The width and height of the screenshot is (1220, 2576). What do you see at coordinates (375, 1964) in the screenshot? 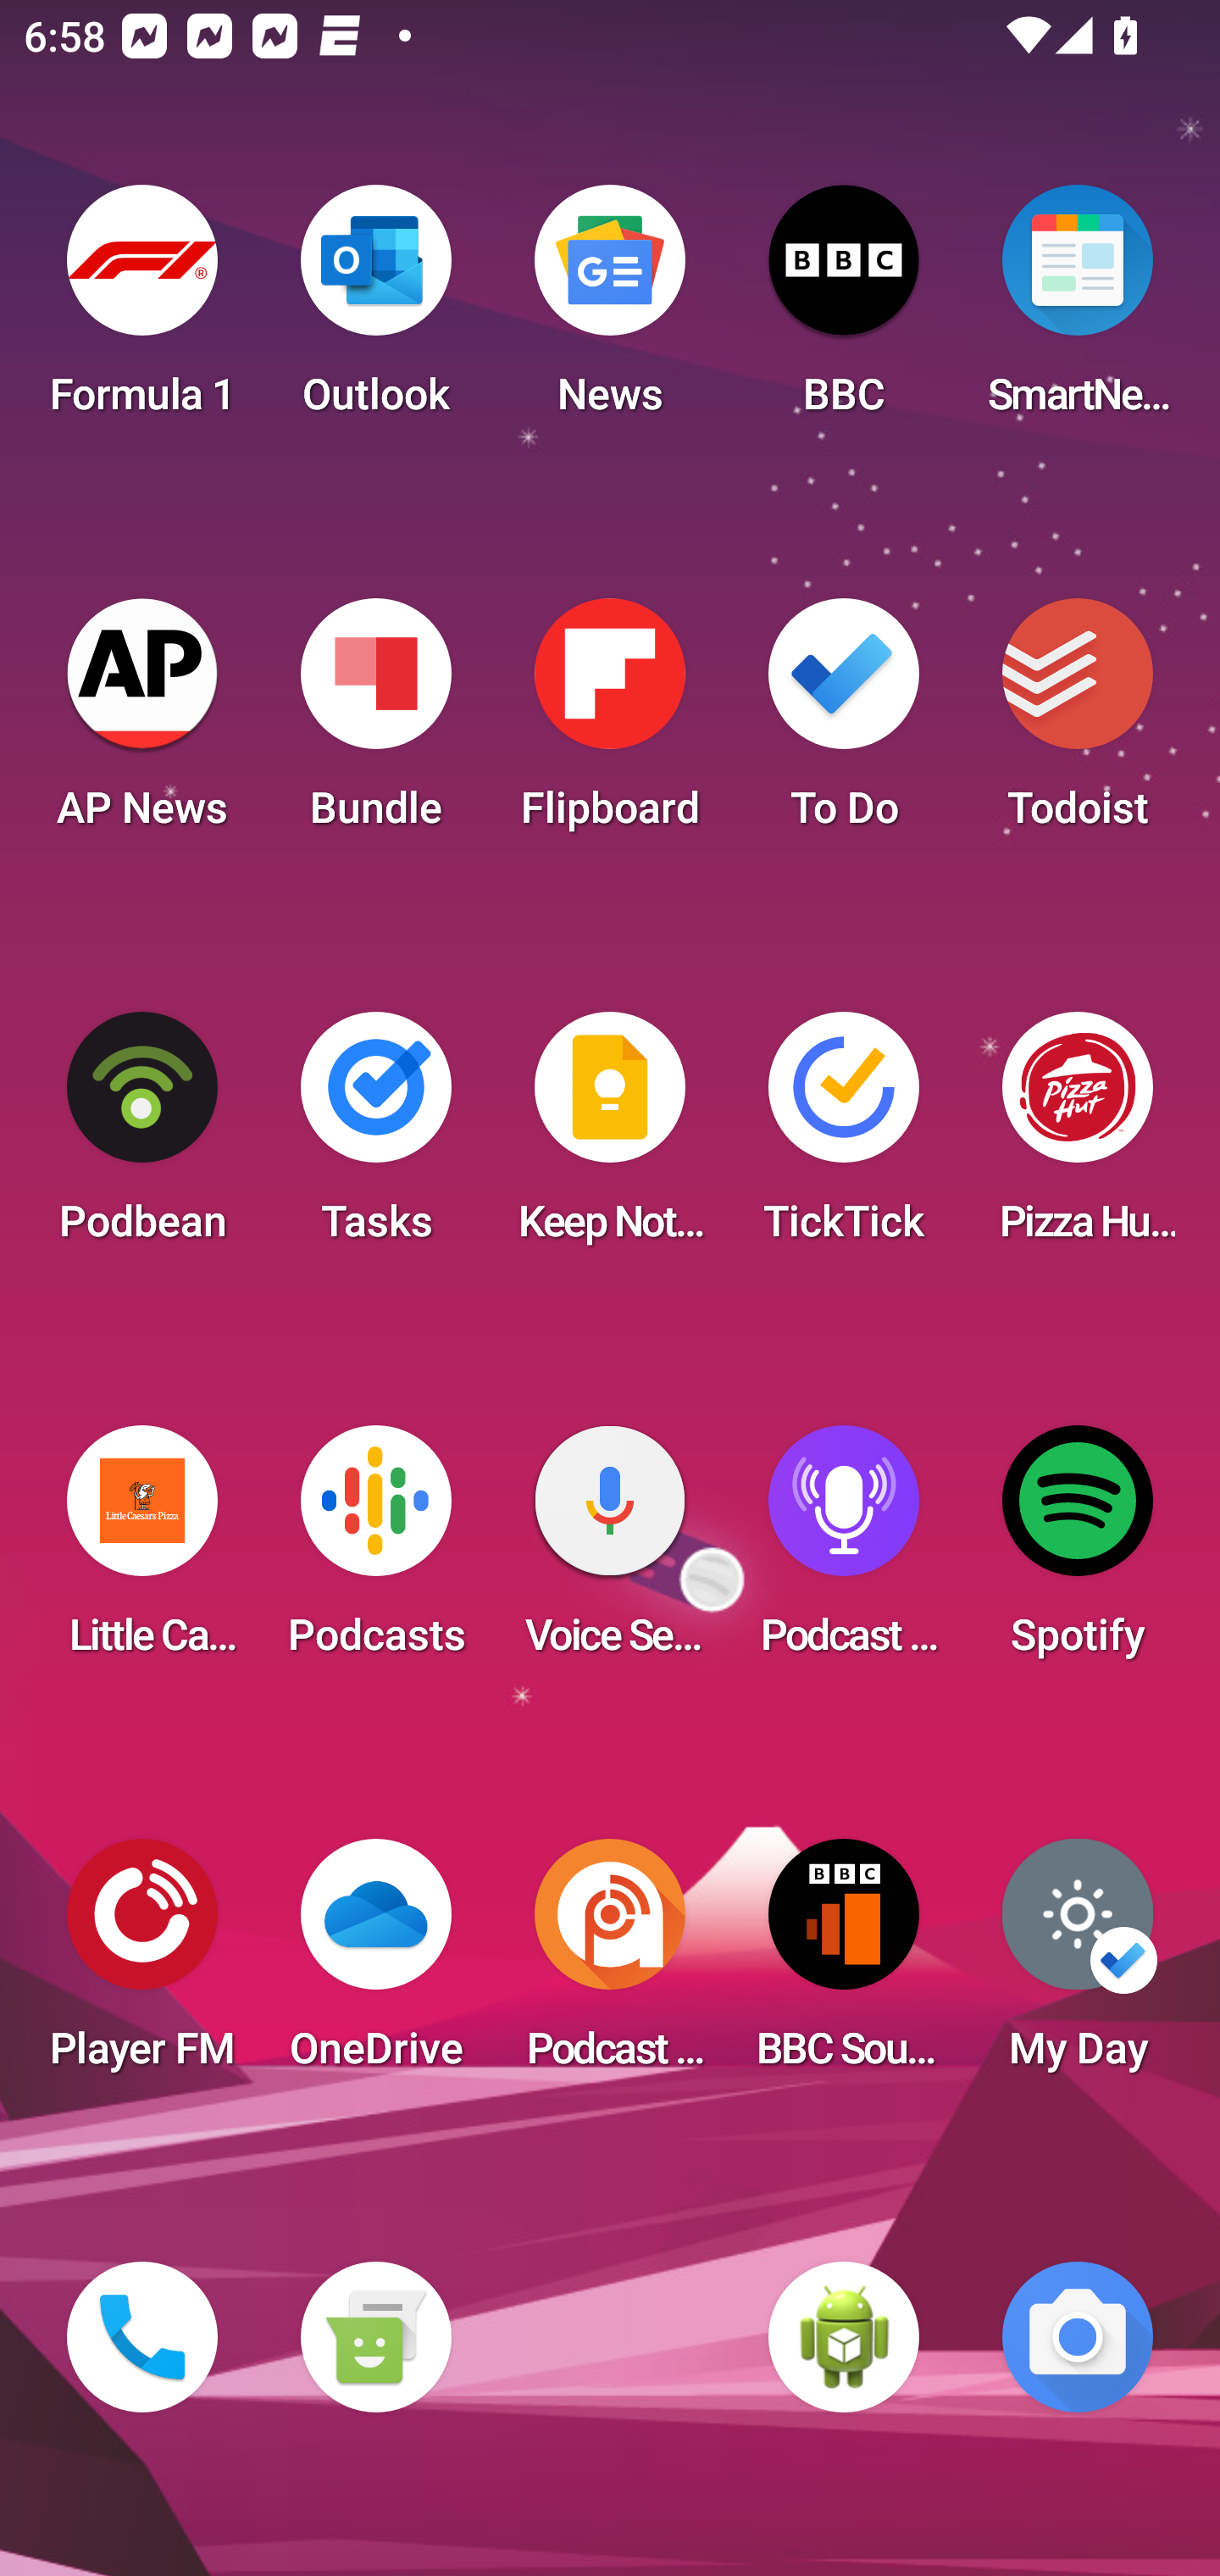
I see `OneDrive` at bounding box center [375, 1964].